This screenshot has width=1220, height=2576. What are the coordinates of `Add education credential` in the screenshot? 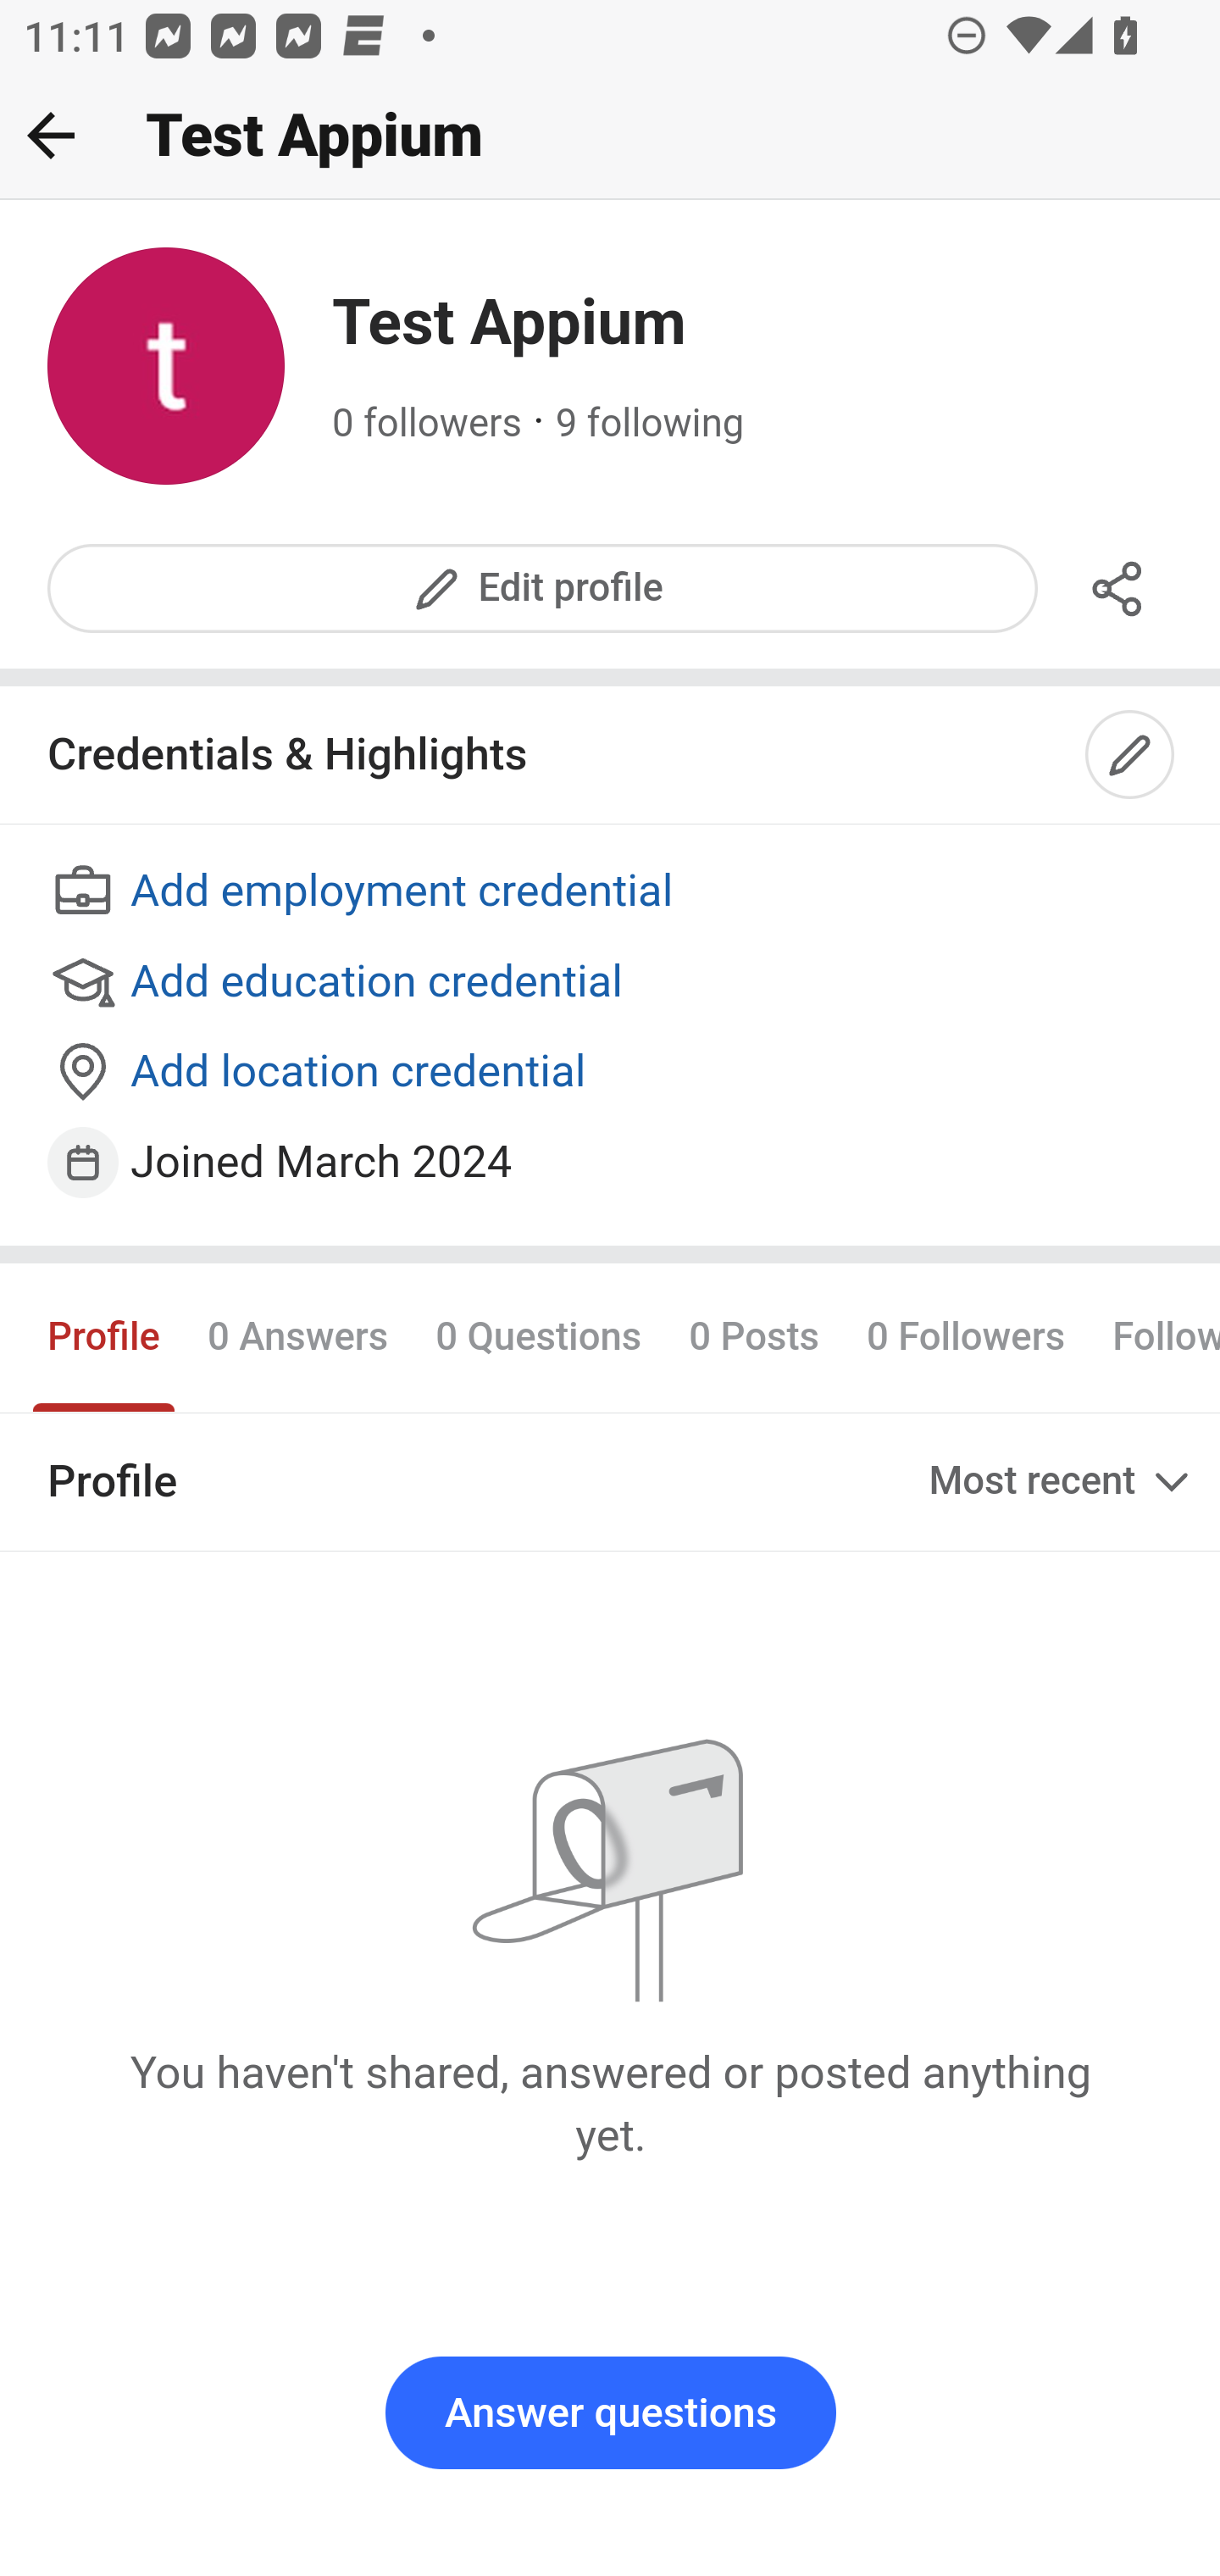 It's located at (612, 983).